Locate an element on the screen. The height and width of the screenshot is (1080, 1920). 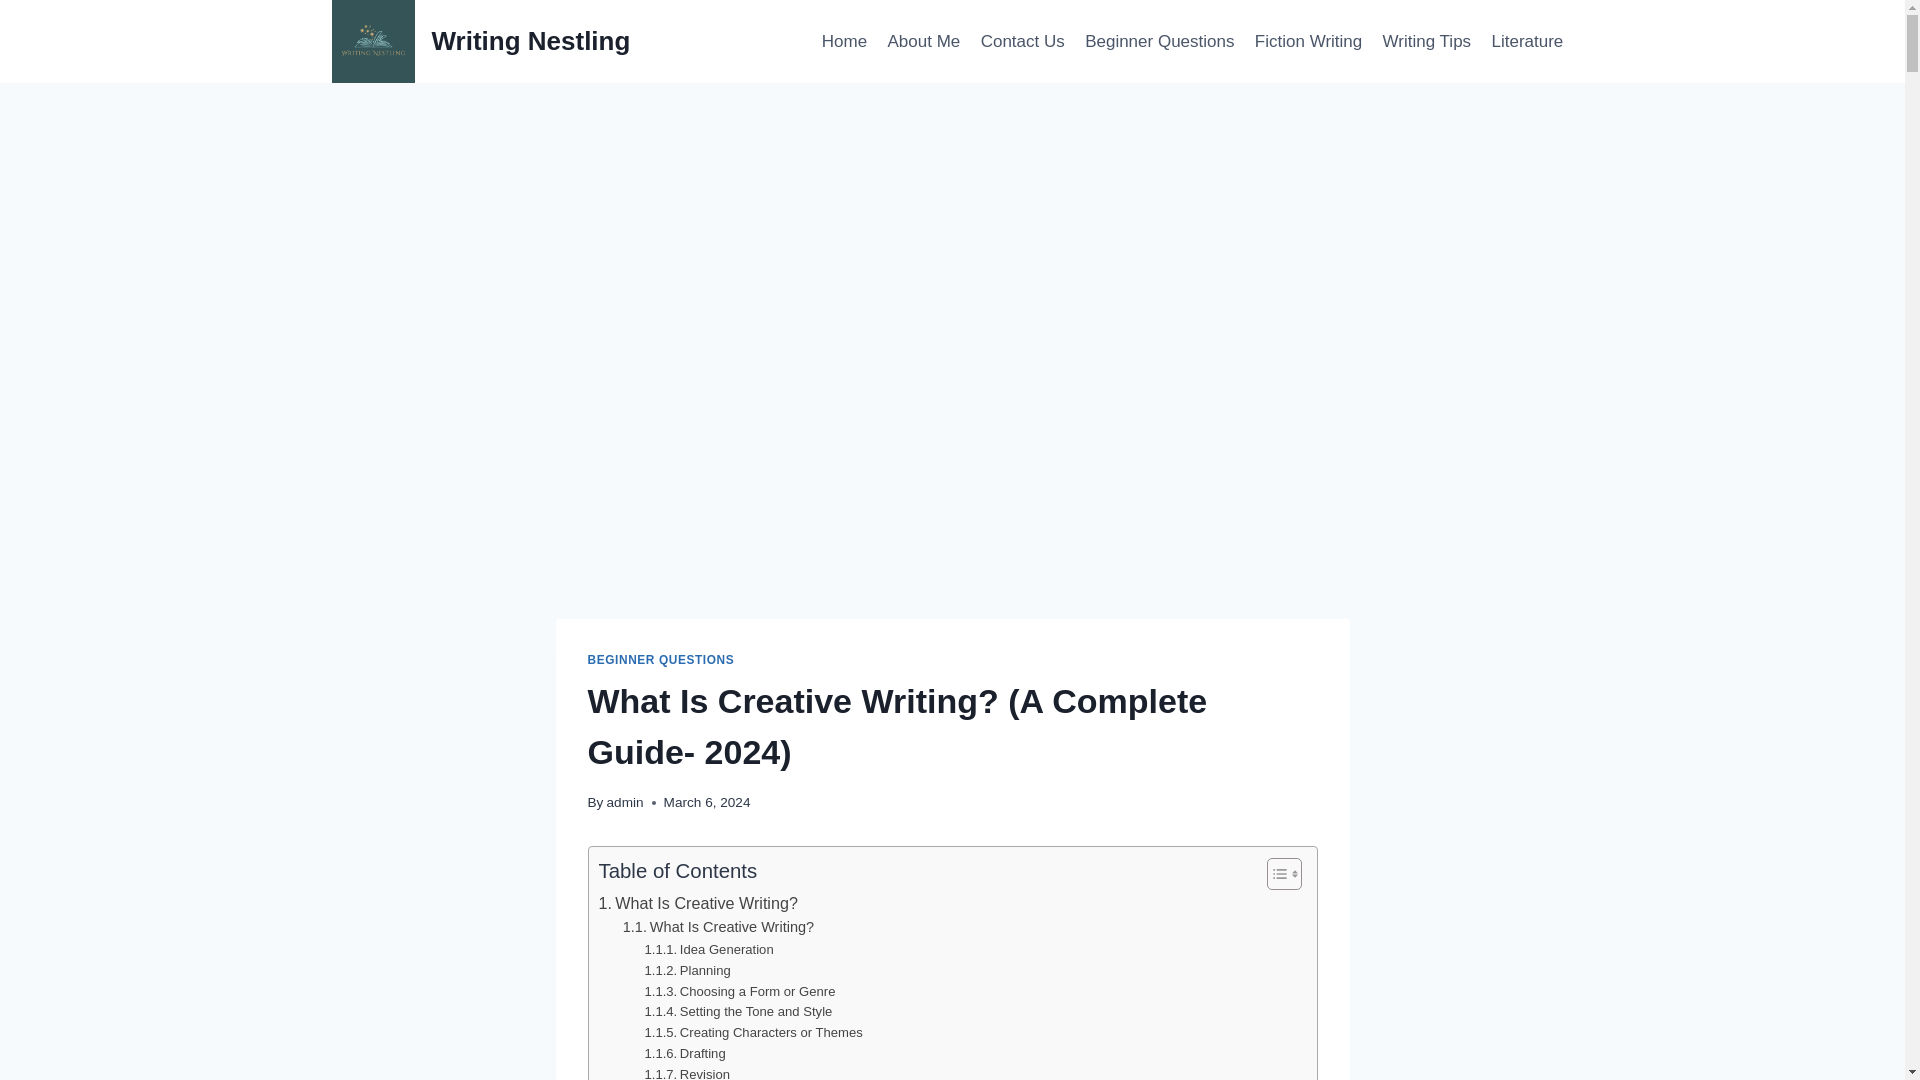
About Me is located at coordinates (923, 42).